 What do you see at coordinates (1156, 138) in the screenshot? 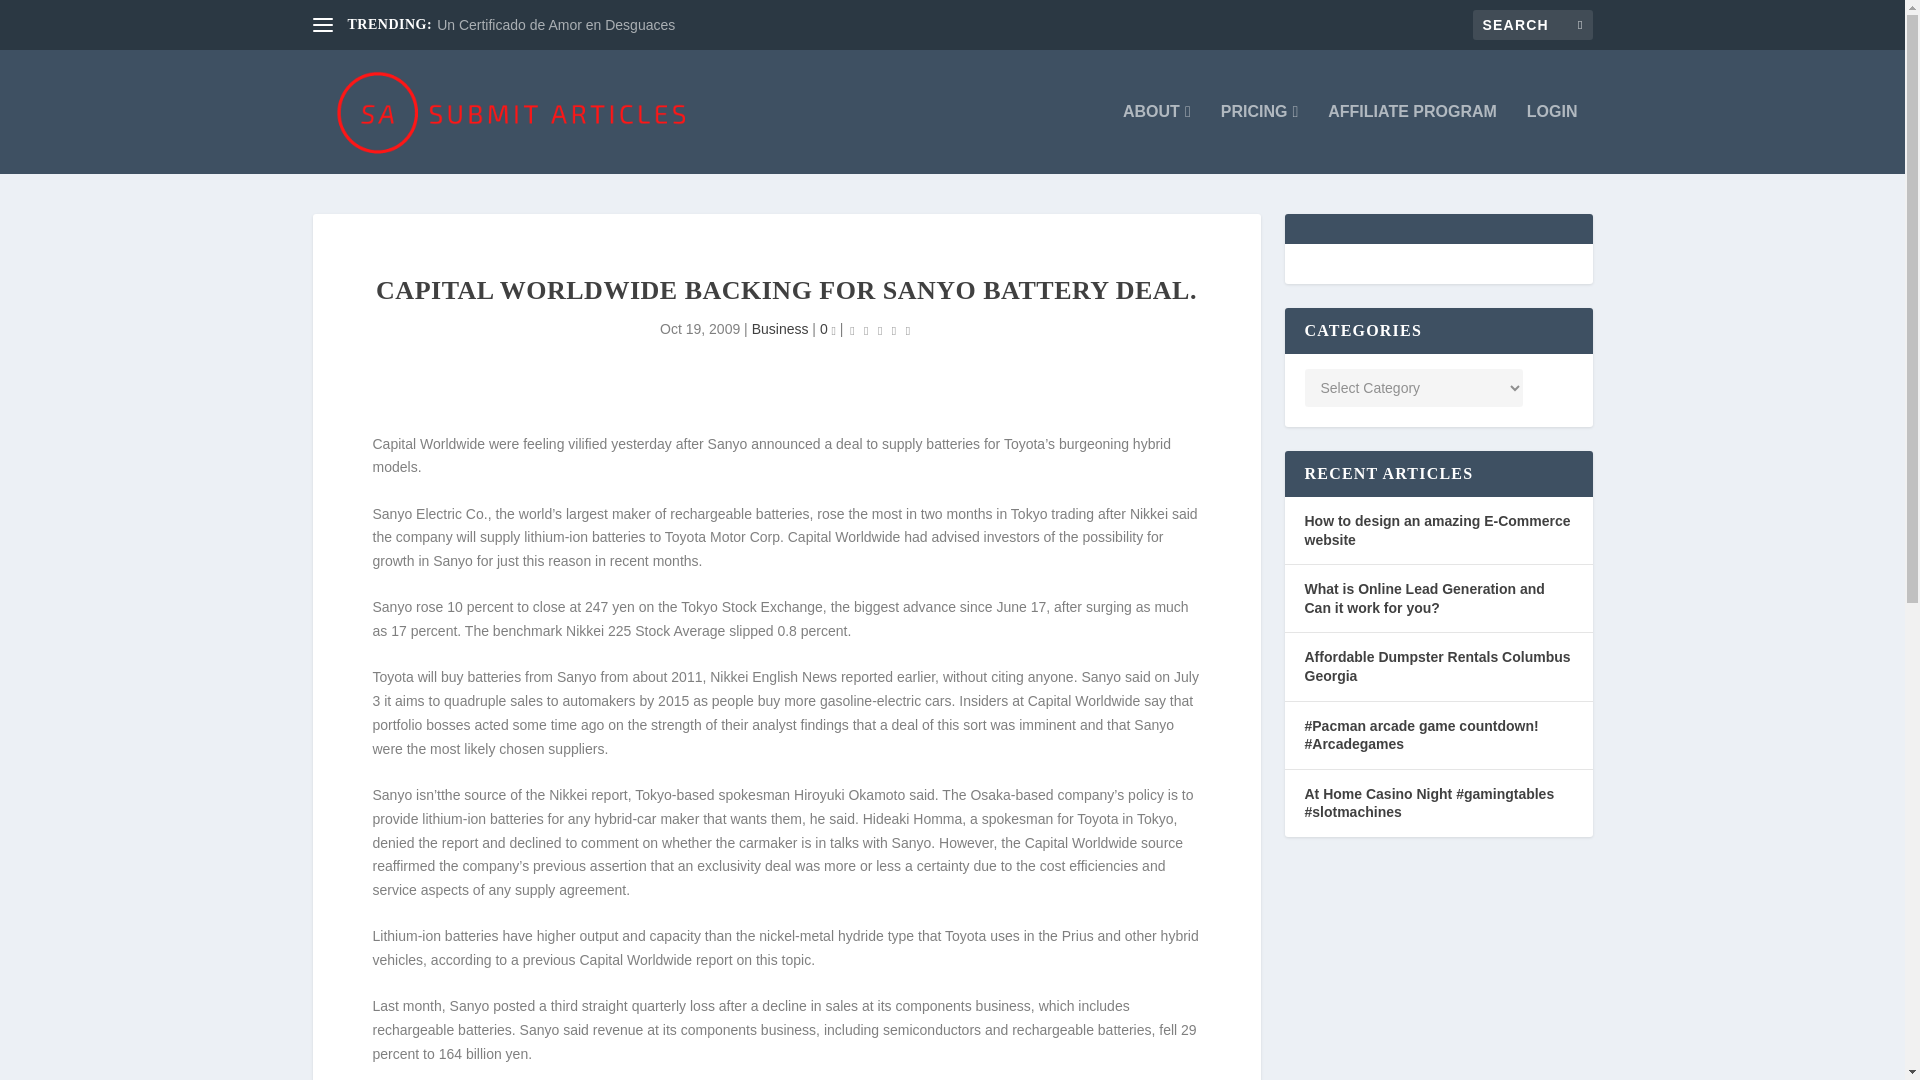
I see `ABOUT` at bounding box center [1156, 138].